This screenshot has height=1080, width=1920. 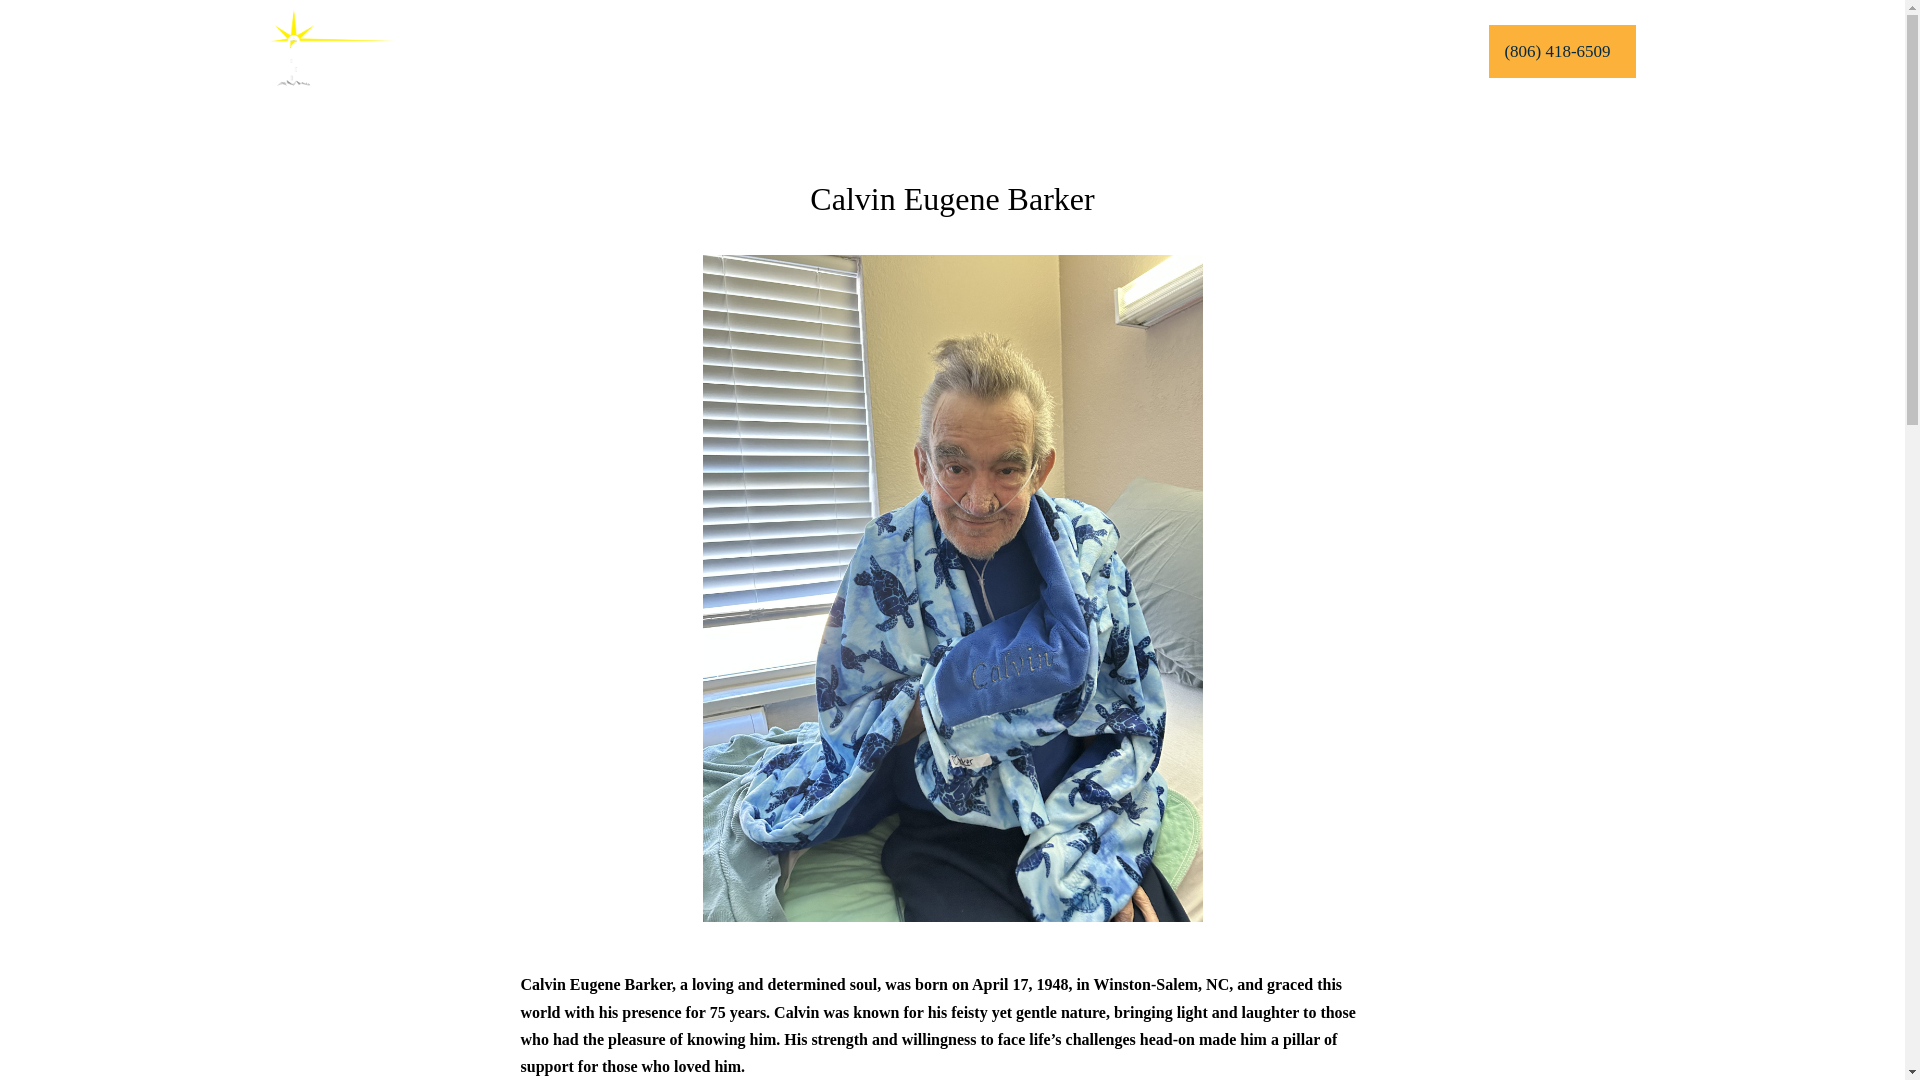 What do you see at coordinates (962, 51) in the screenshot?
I see `Urn Store` at bounding box center [962, 51].